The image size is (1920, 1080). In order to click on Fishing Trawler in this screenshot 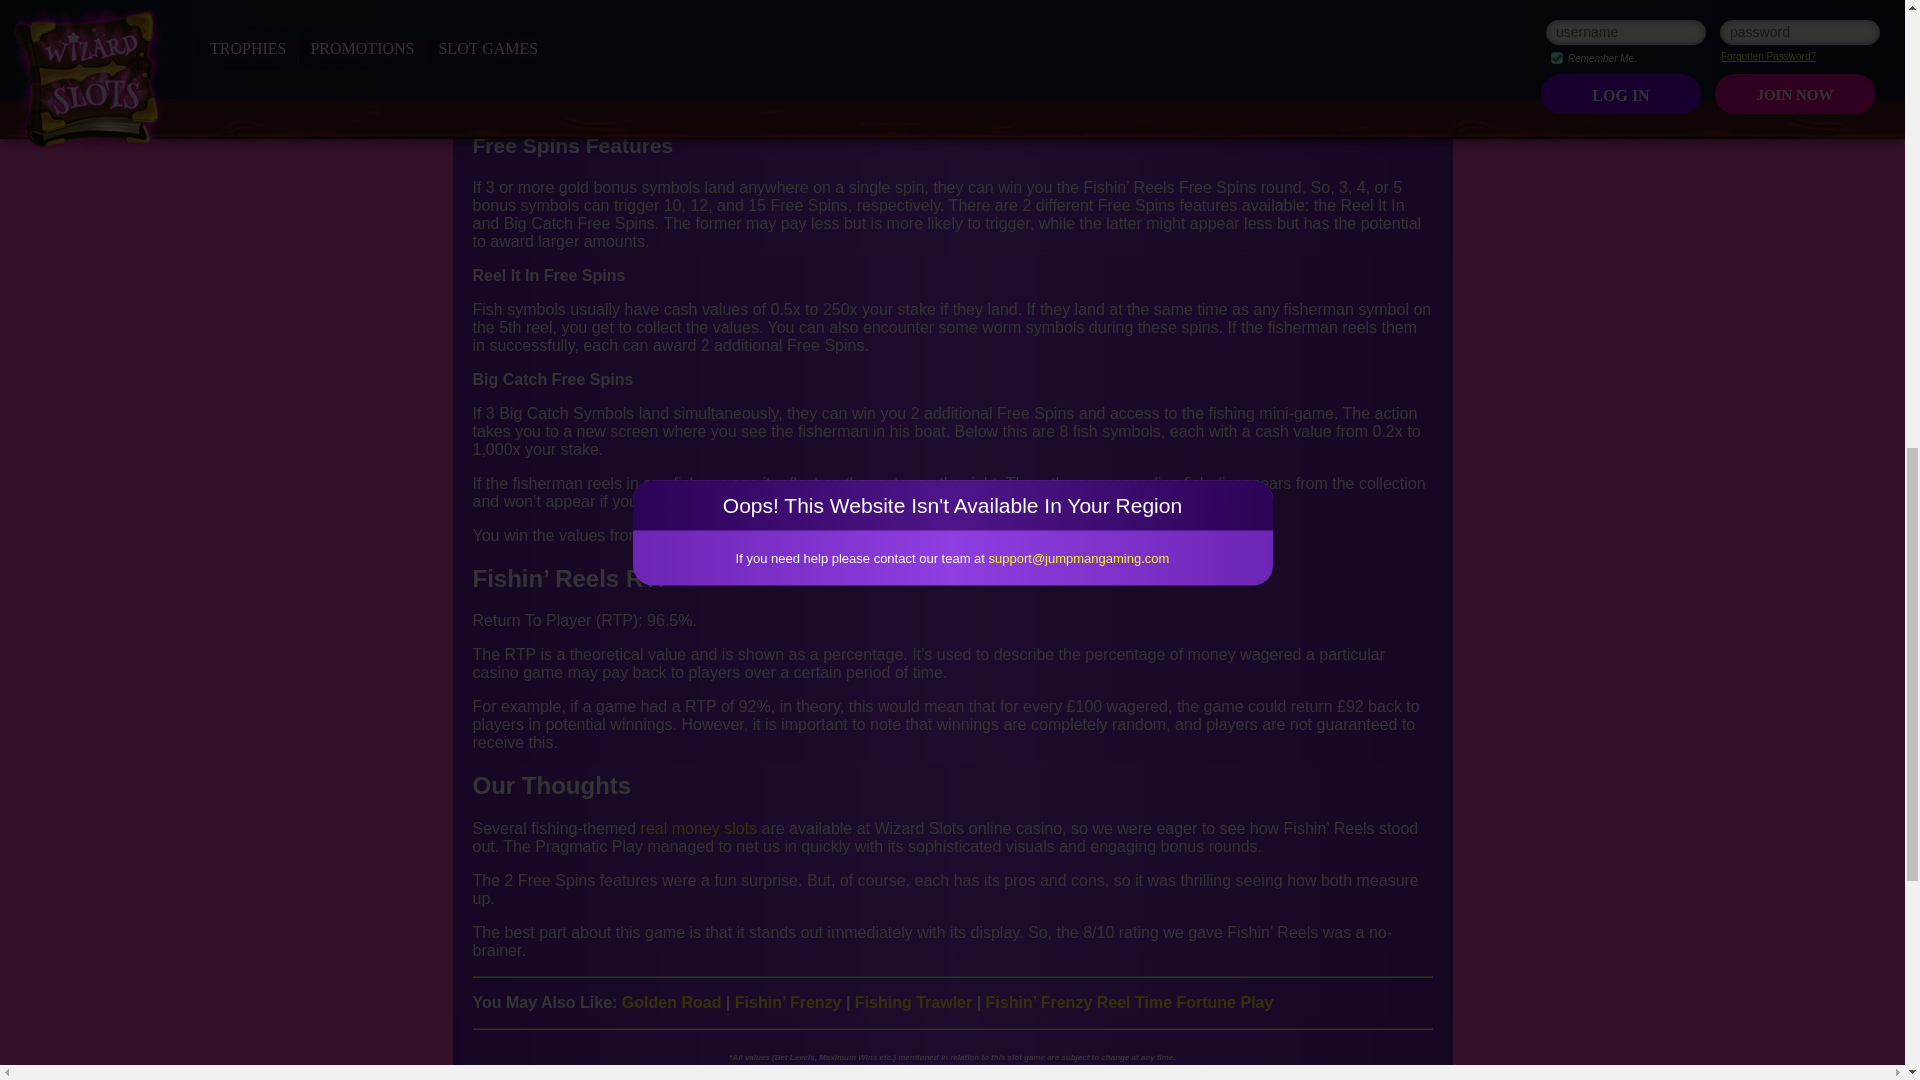, I will do `click(912, 1002)`.